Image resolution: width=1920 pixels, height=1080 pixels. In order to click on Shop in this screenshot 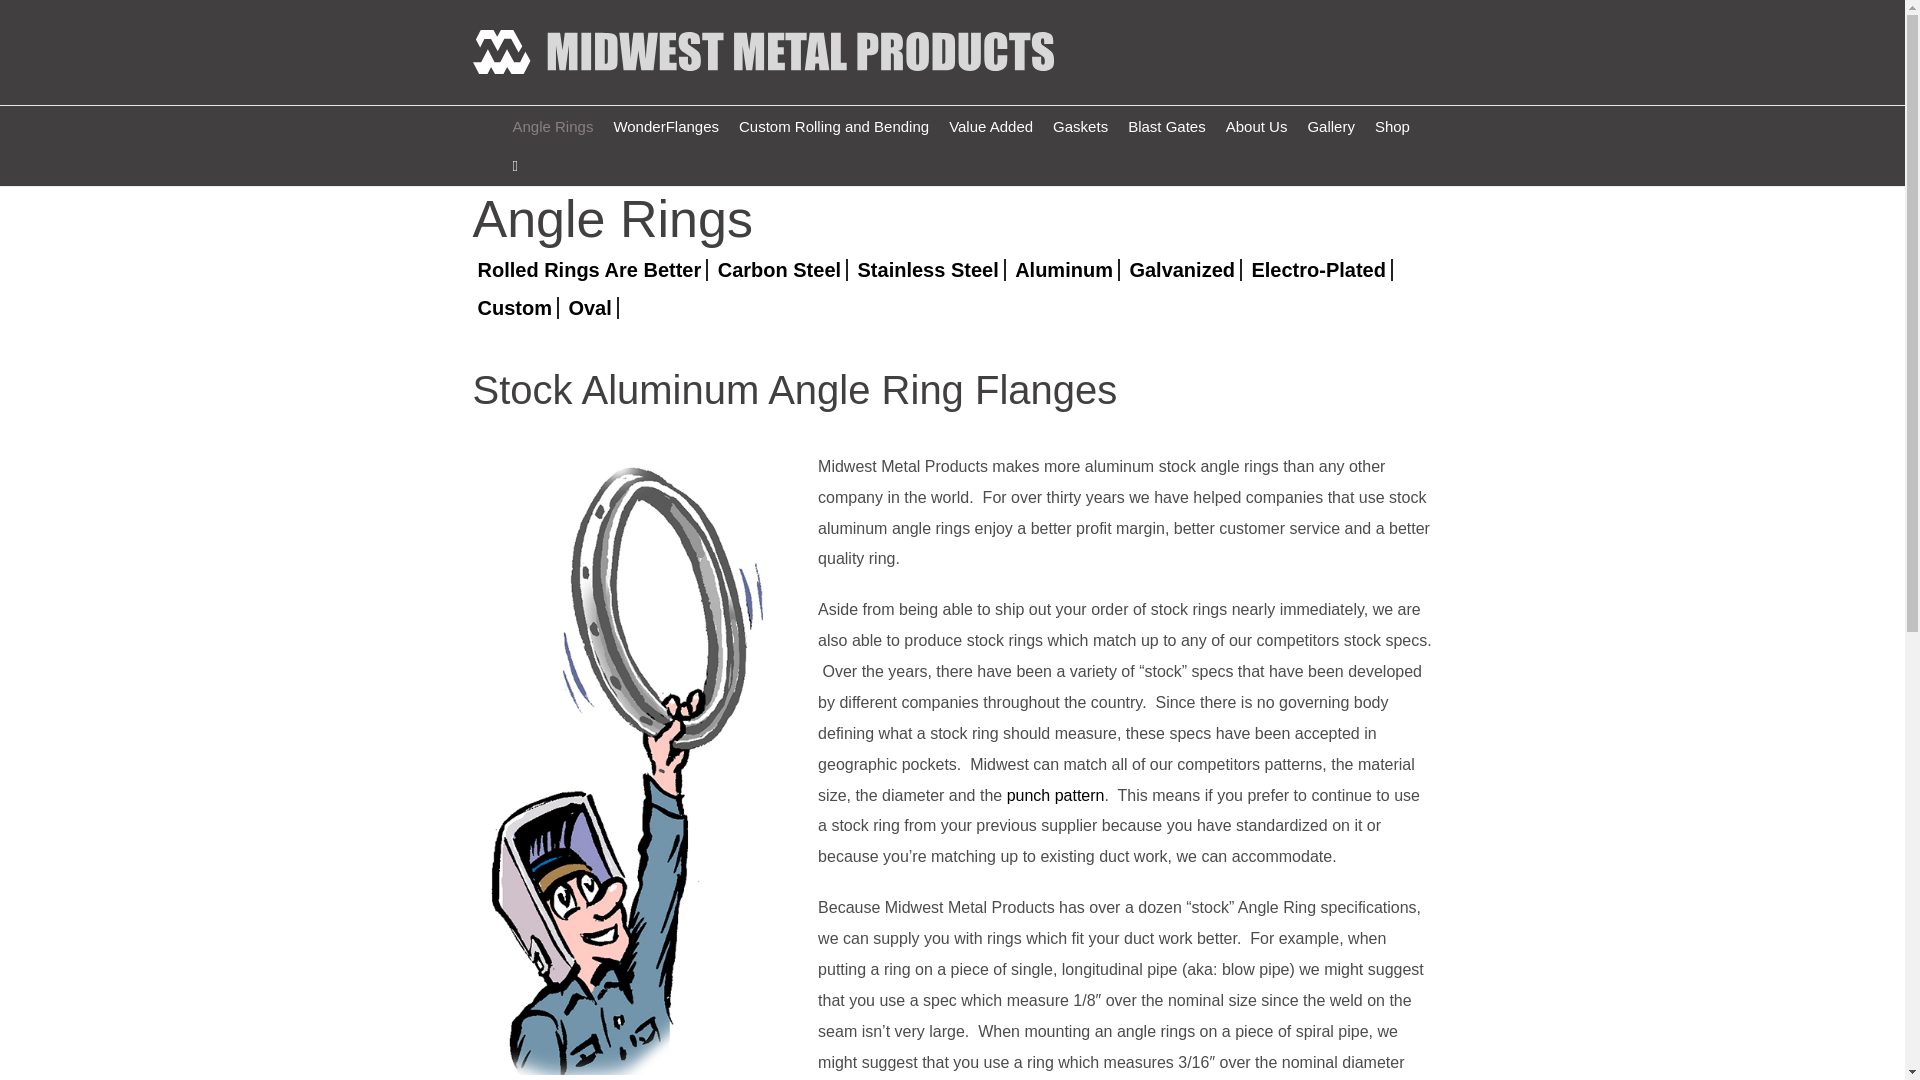, I will do `click(1392, 125)`.